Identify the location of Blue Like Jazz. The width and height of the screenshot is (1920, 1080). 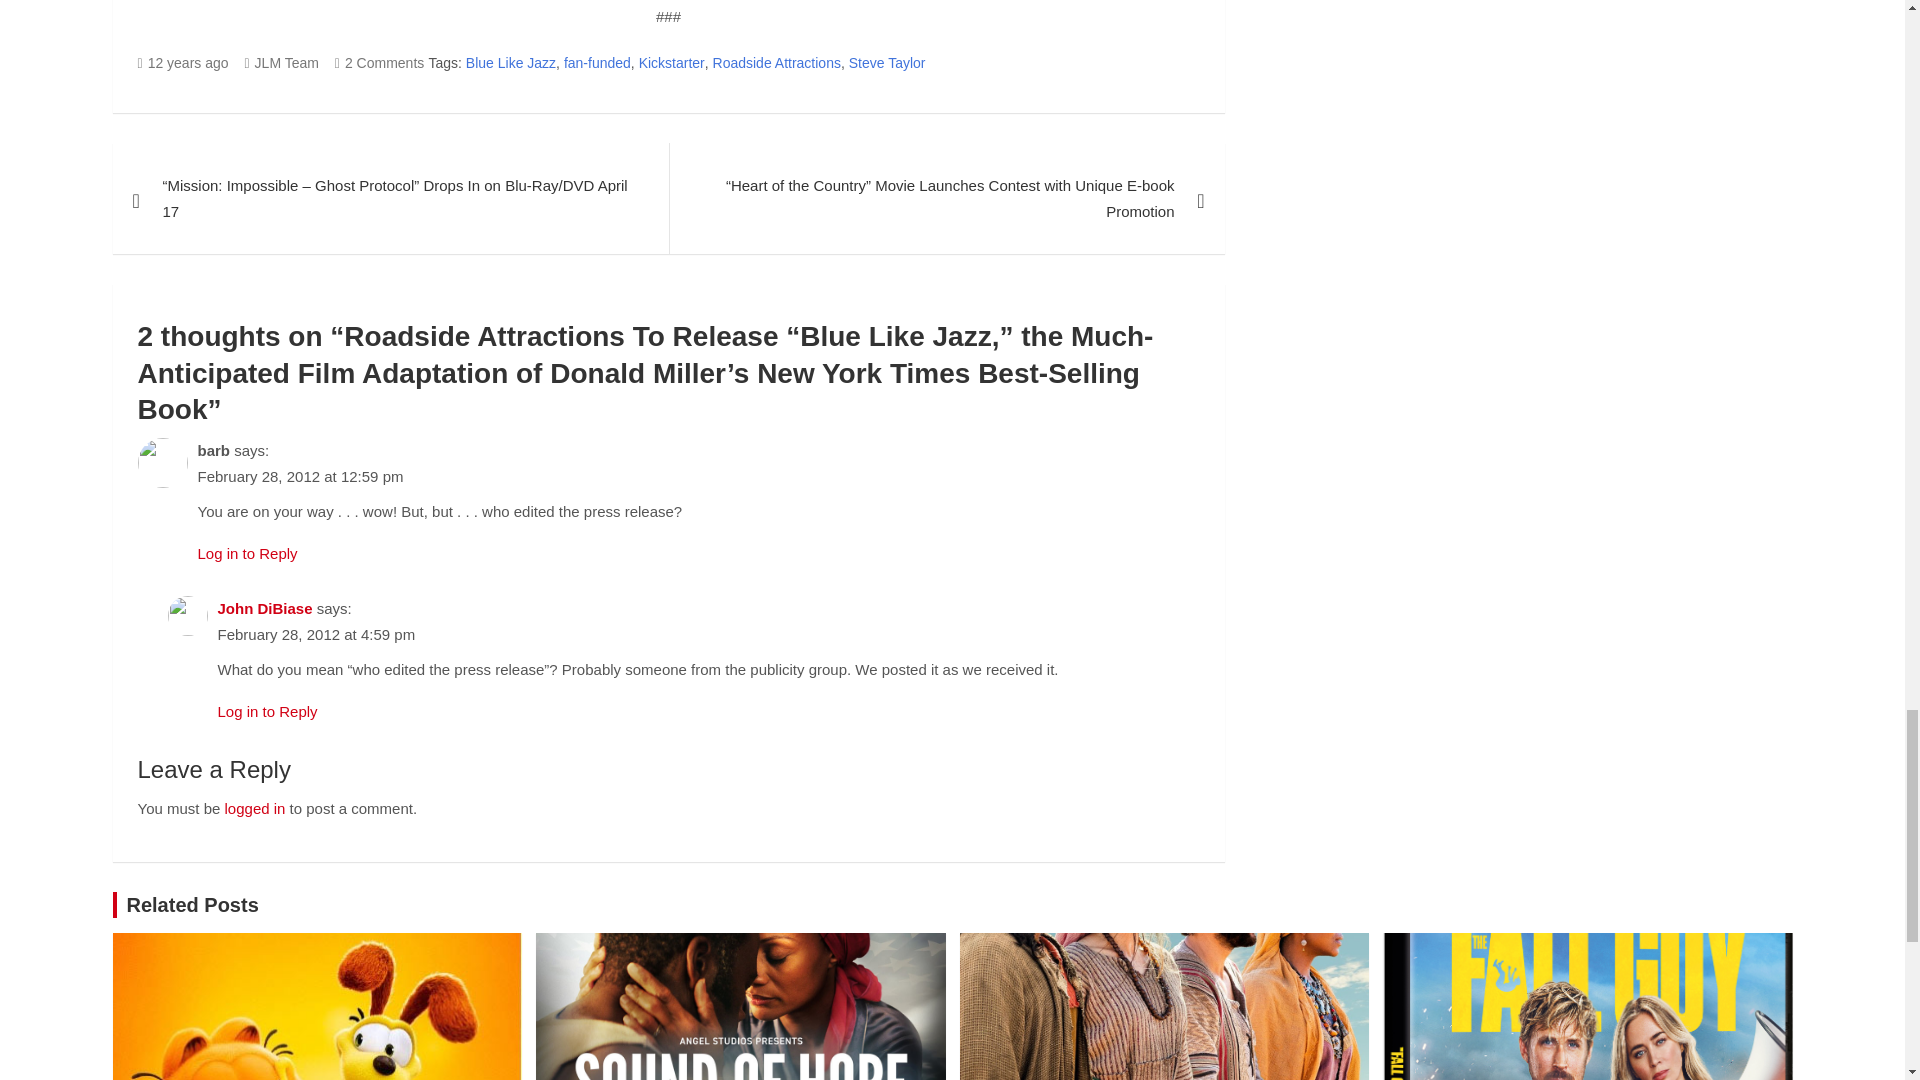
(511, 63).